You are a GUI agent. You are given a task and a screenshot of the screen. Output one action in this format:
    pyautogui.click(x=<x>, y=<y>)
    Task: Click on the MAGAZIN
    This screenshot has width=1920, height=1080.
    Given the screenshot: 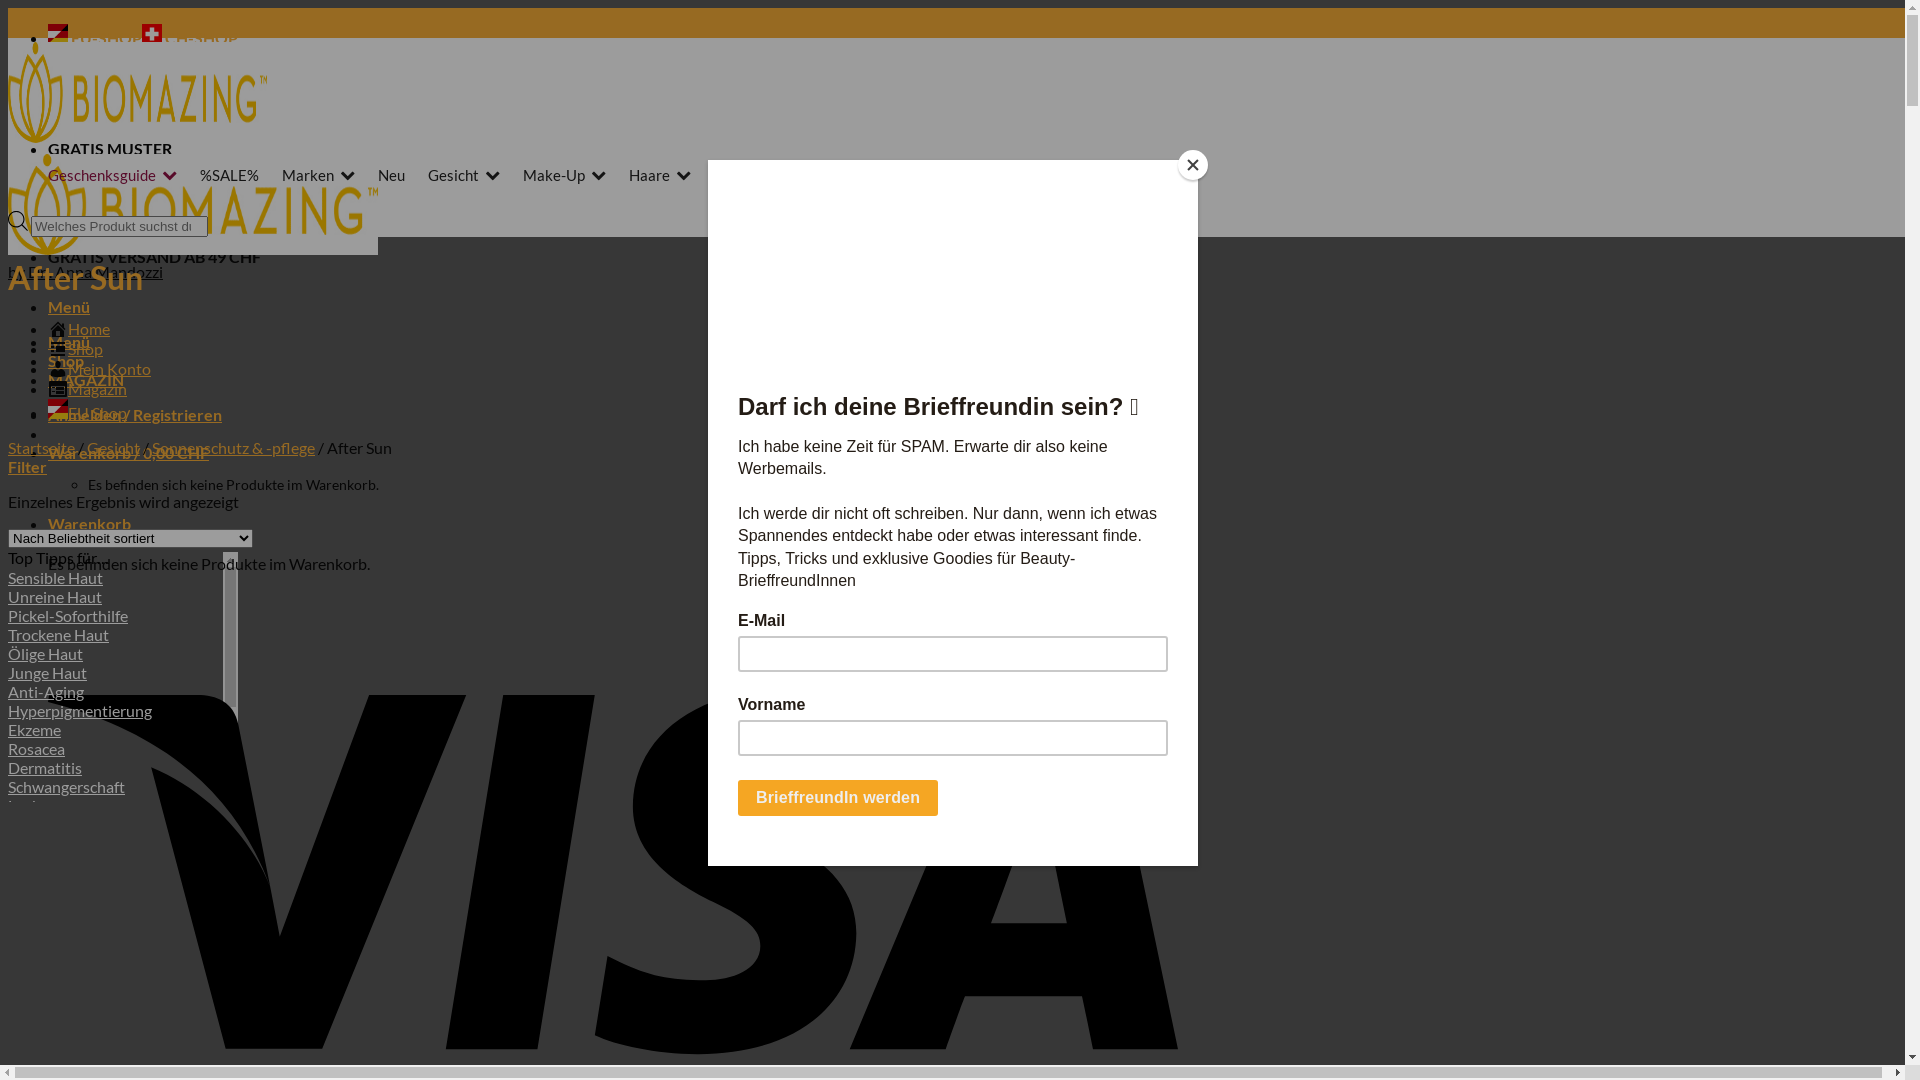 What is the action you would take?
    pyautogui.click(x=86, y=380)
    